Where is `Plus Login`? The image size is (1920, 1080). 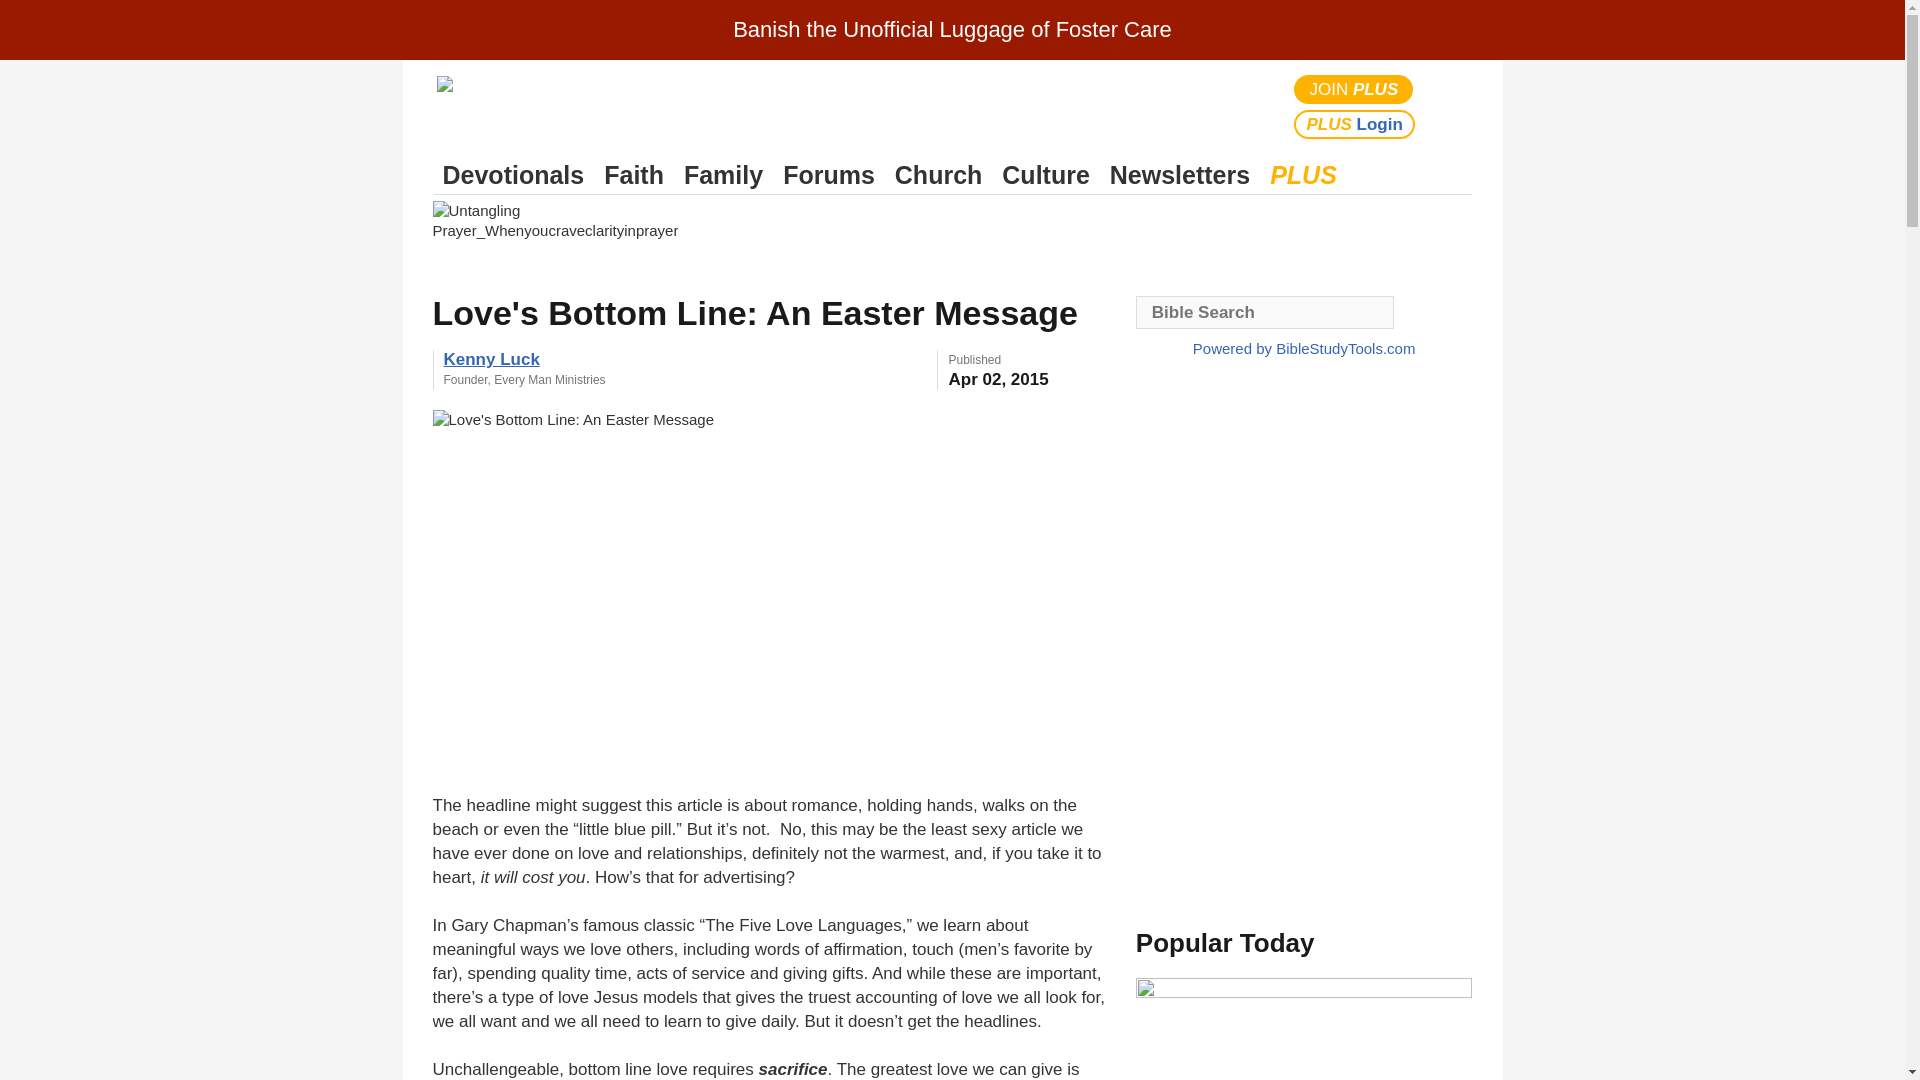
Plus Login is located at coordinates (1354, 124).